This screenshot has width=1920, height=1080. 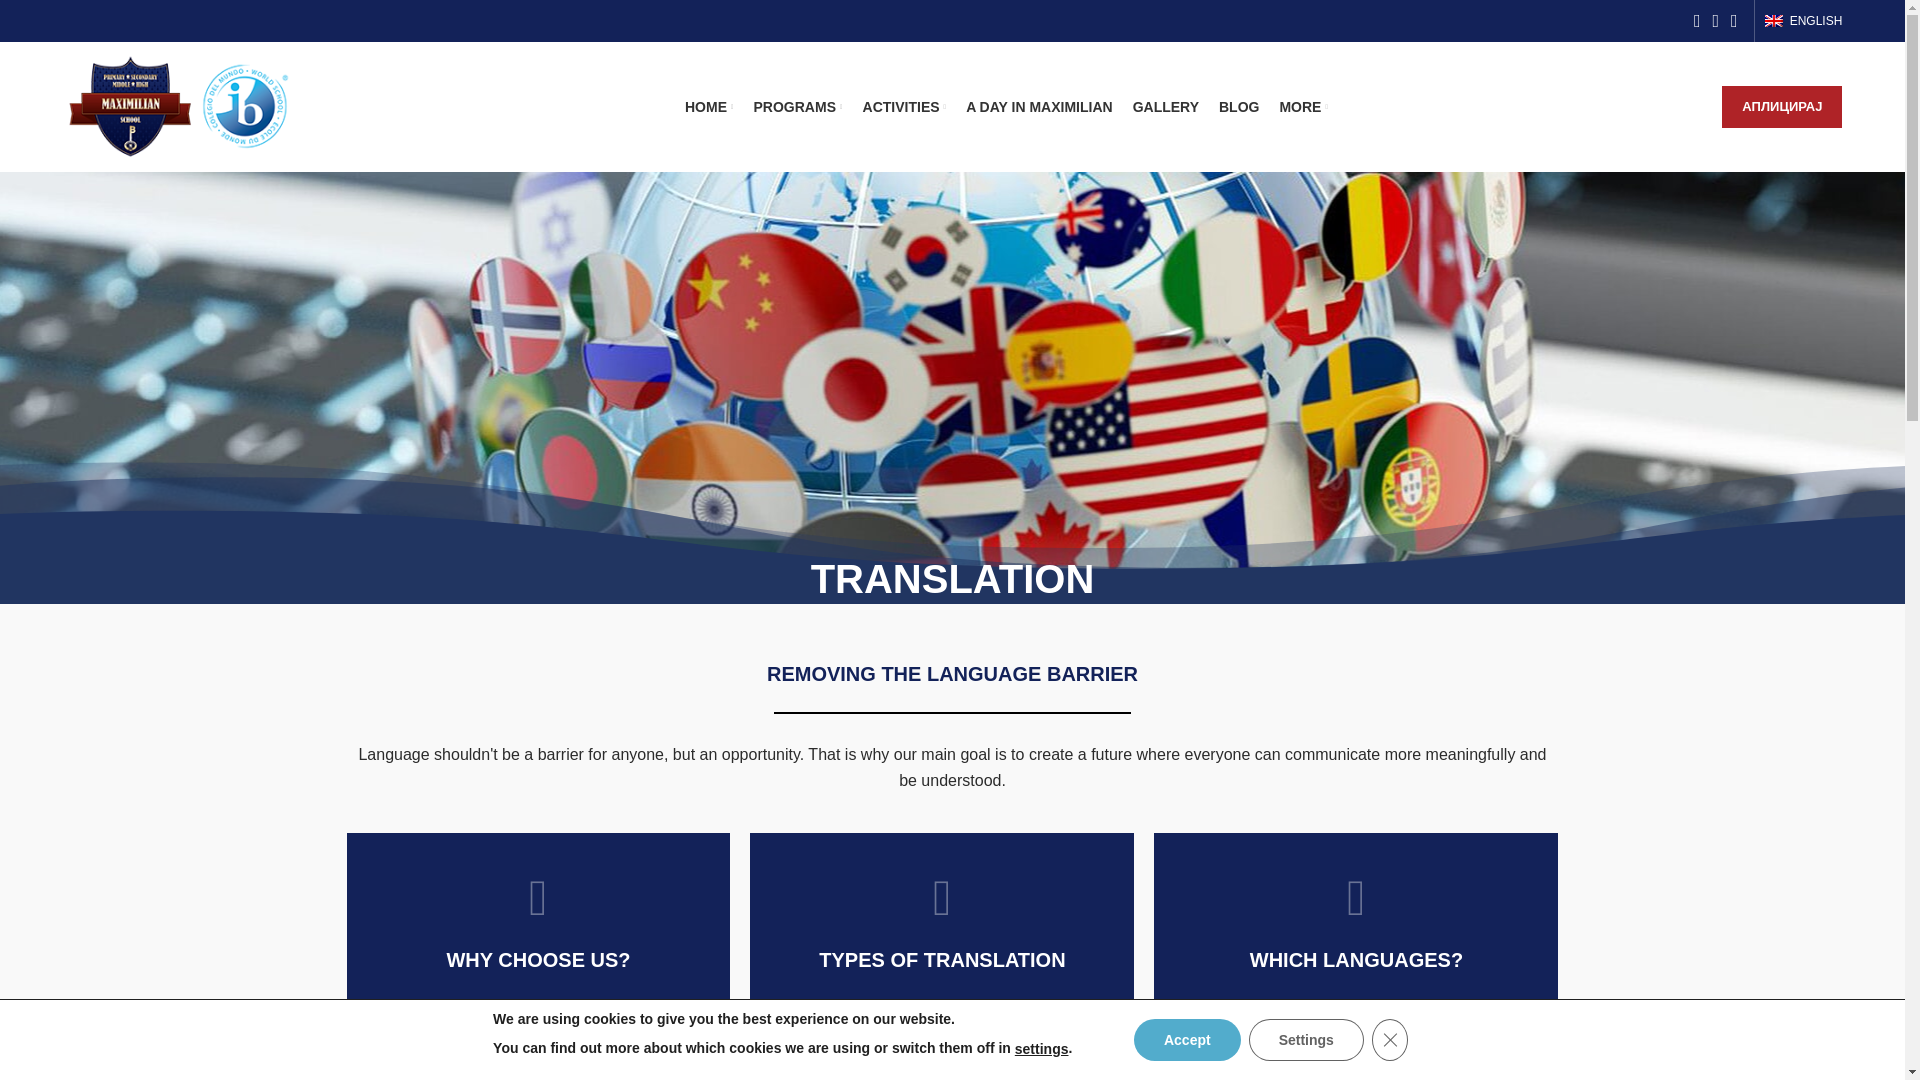 I want to click on ENGLISH, so click(x=1804, y=21).